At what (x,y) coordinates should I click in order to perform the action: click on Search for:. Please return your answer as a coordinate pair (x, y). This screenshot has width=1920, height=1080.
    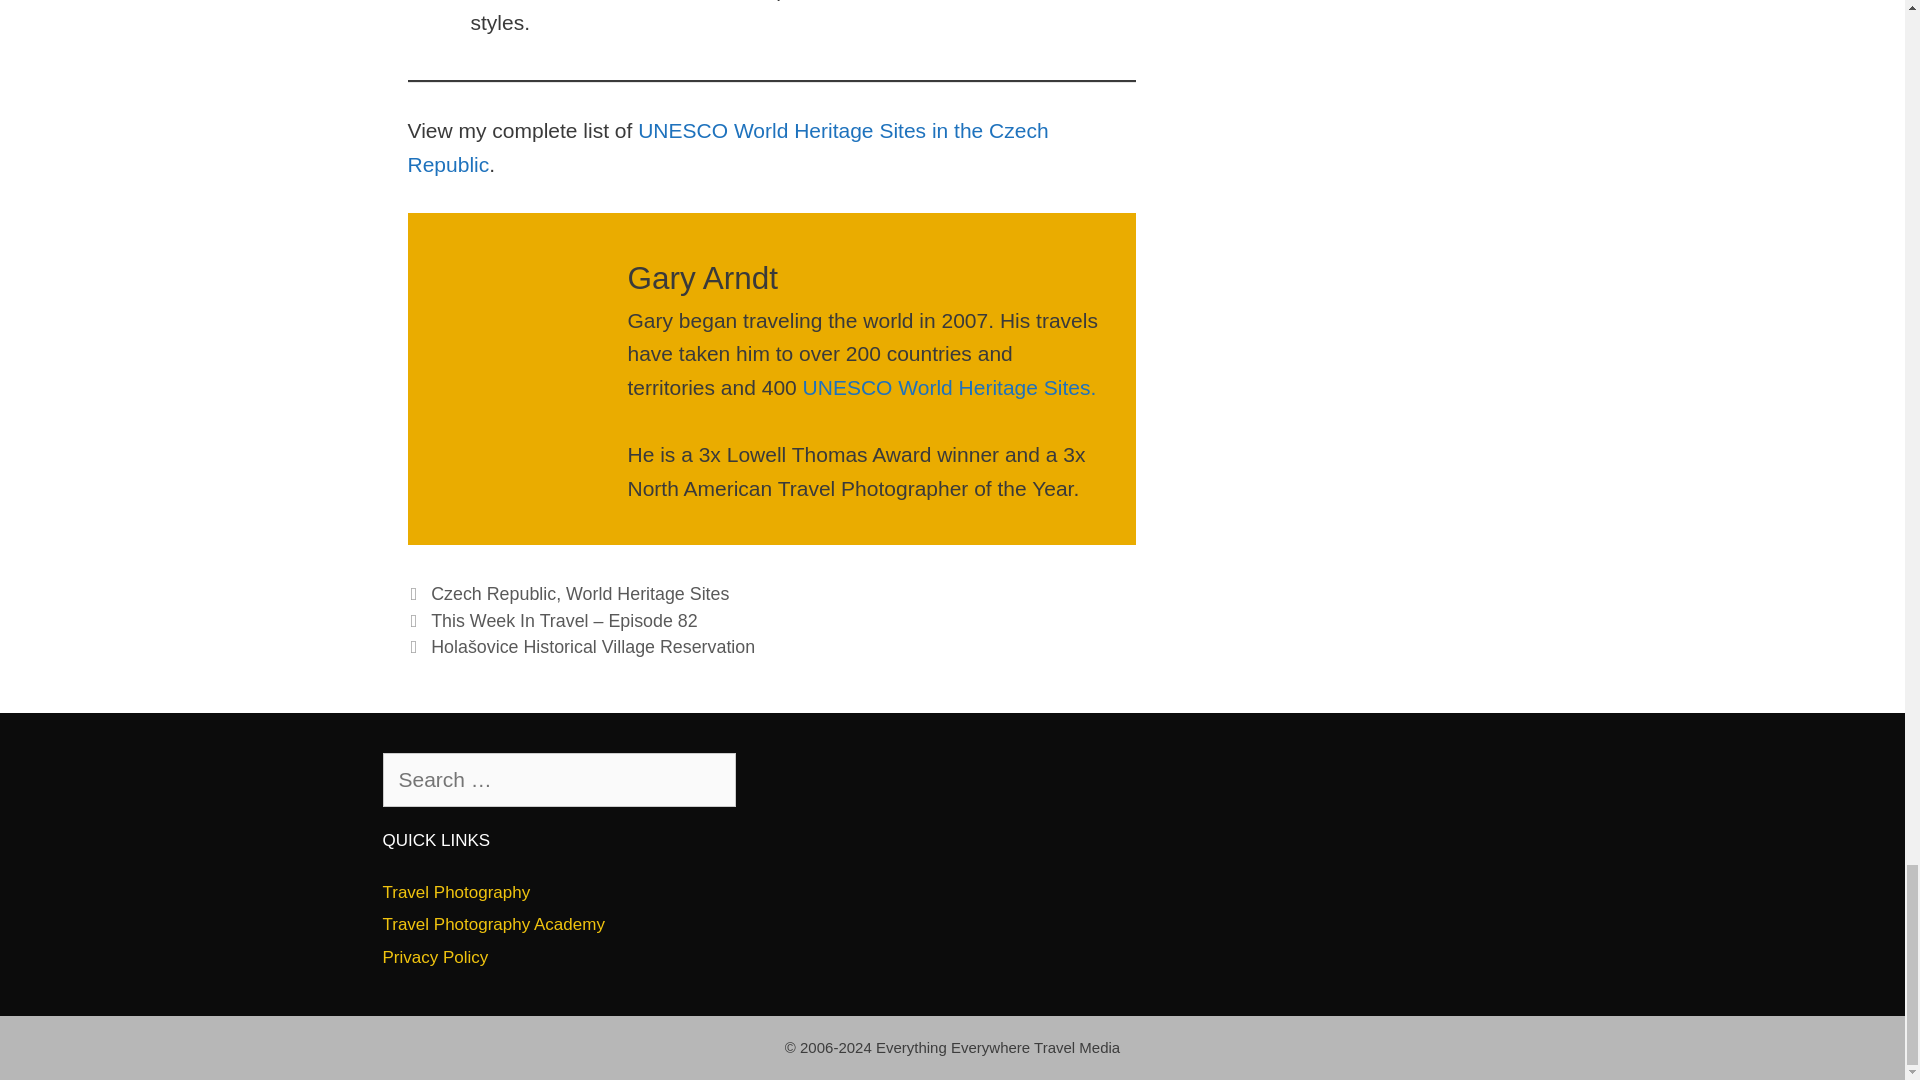
    Looking at the image, I should click on (558, 779).